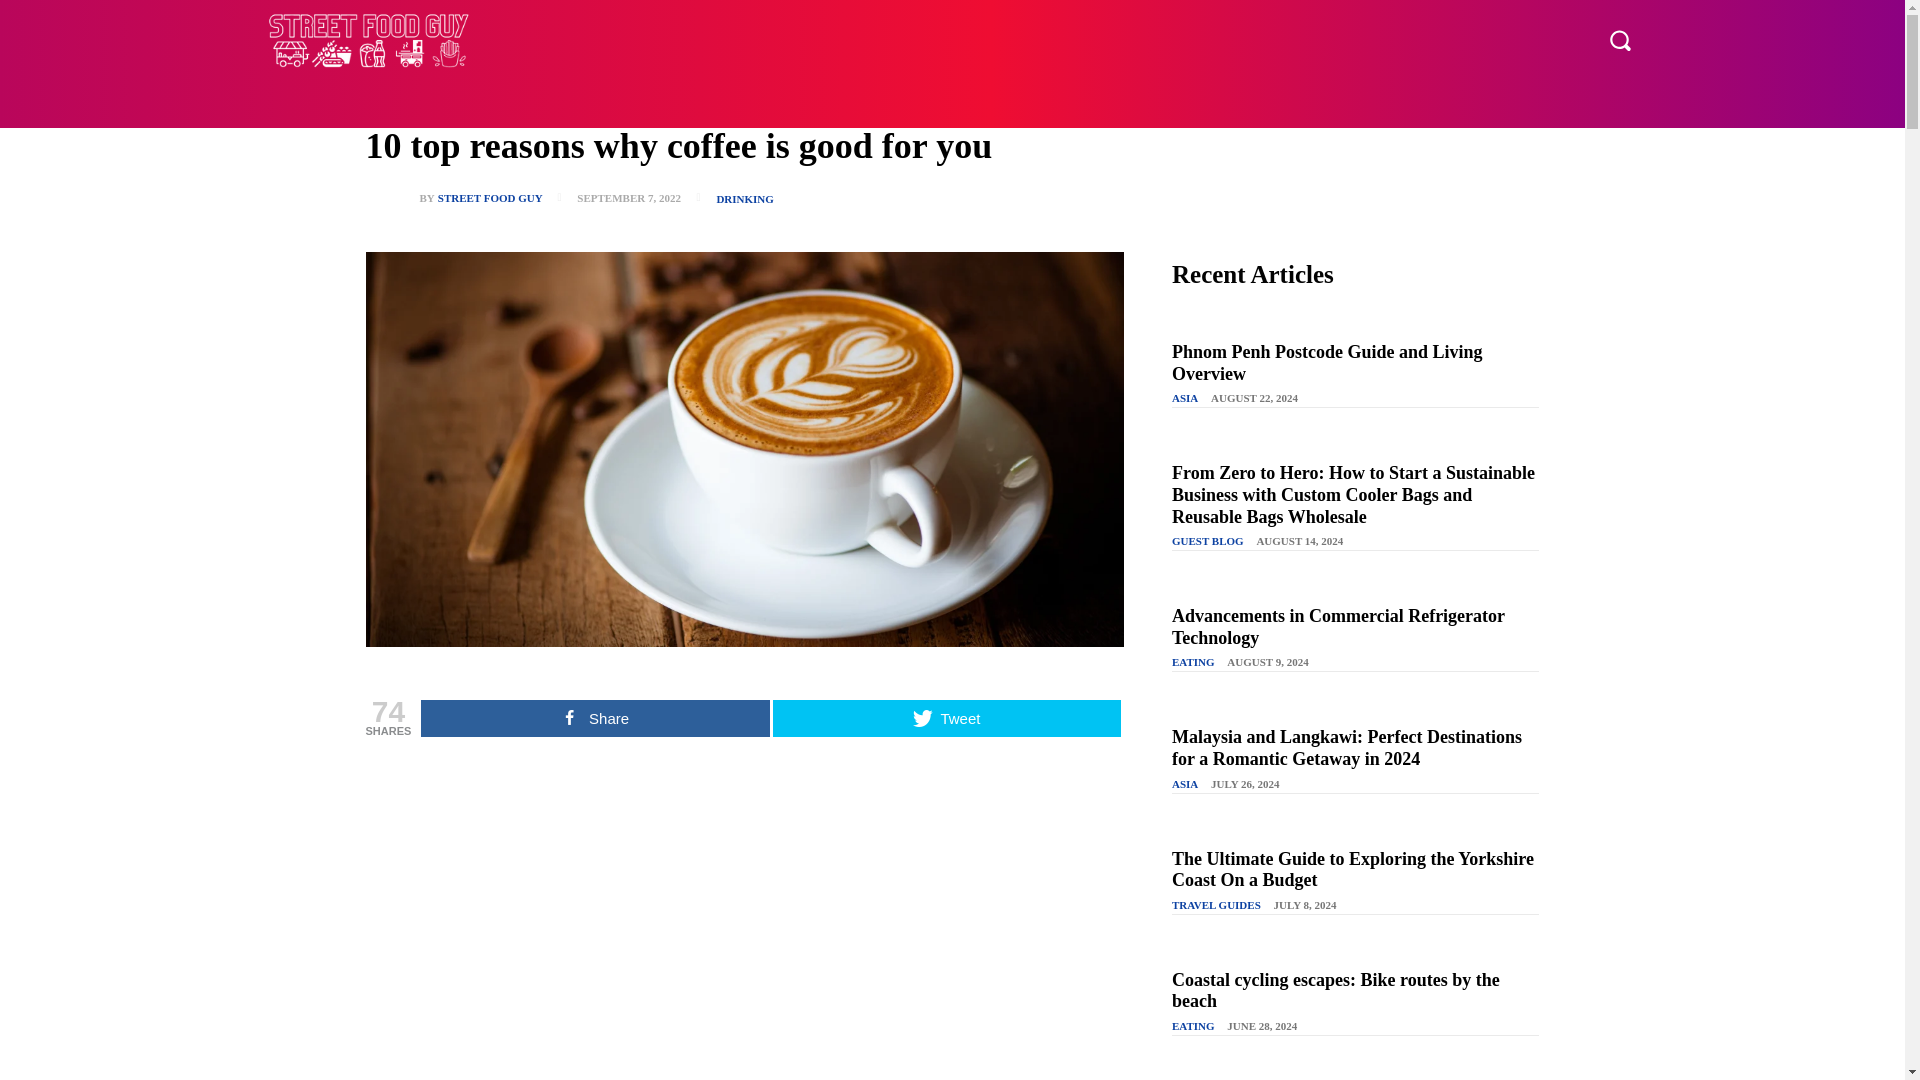 The width and height of the screenshot is (1920, 1080). I want to click on Coastal cycling escapes: Bike routes by the beach, so click(1335, 990).